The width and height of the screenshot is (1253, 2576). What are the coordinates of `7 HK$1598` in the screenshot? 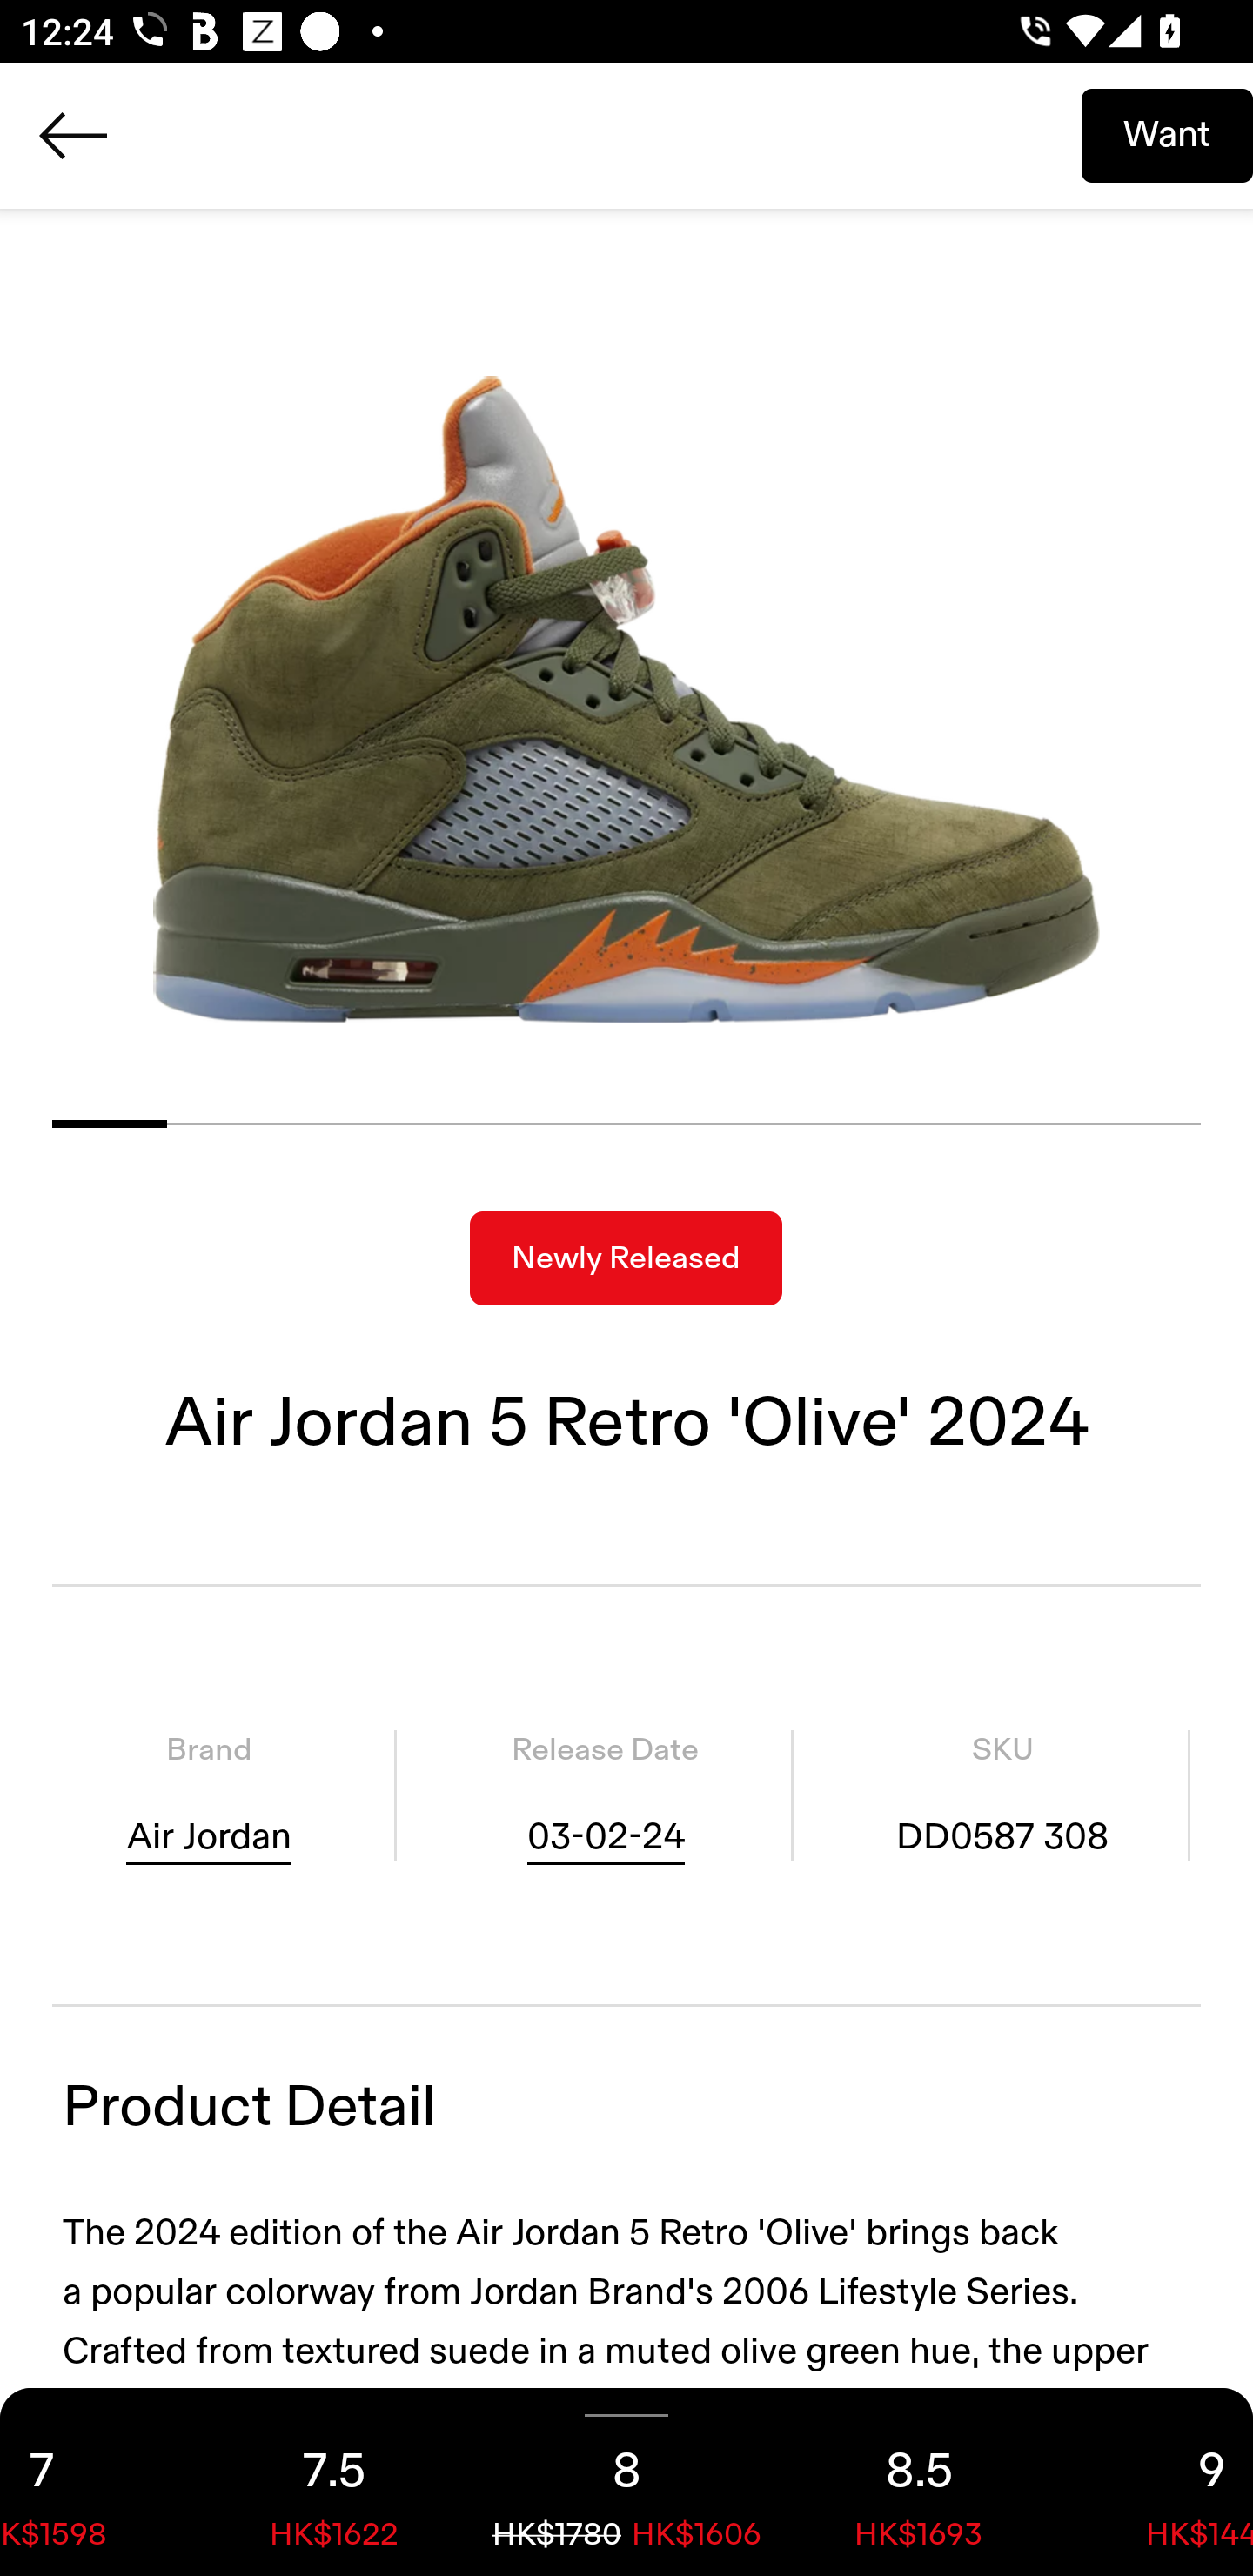 It's located at (94, 2482).